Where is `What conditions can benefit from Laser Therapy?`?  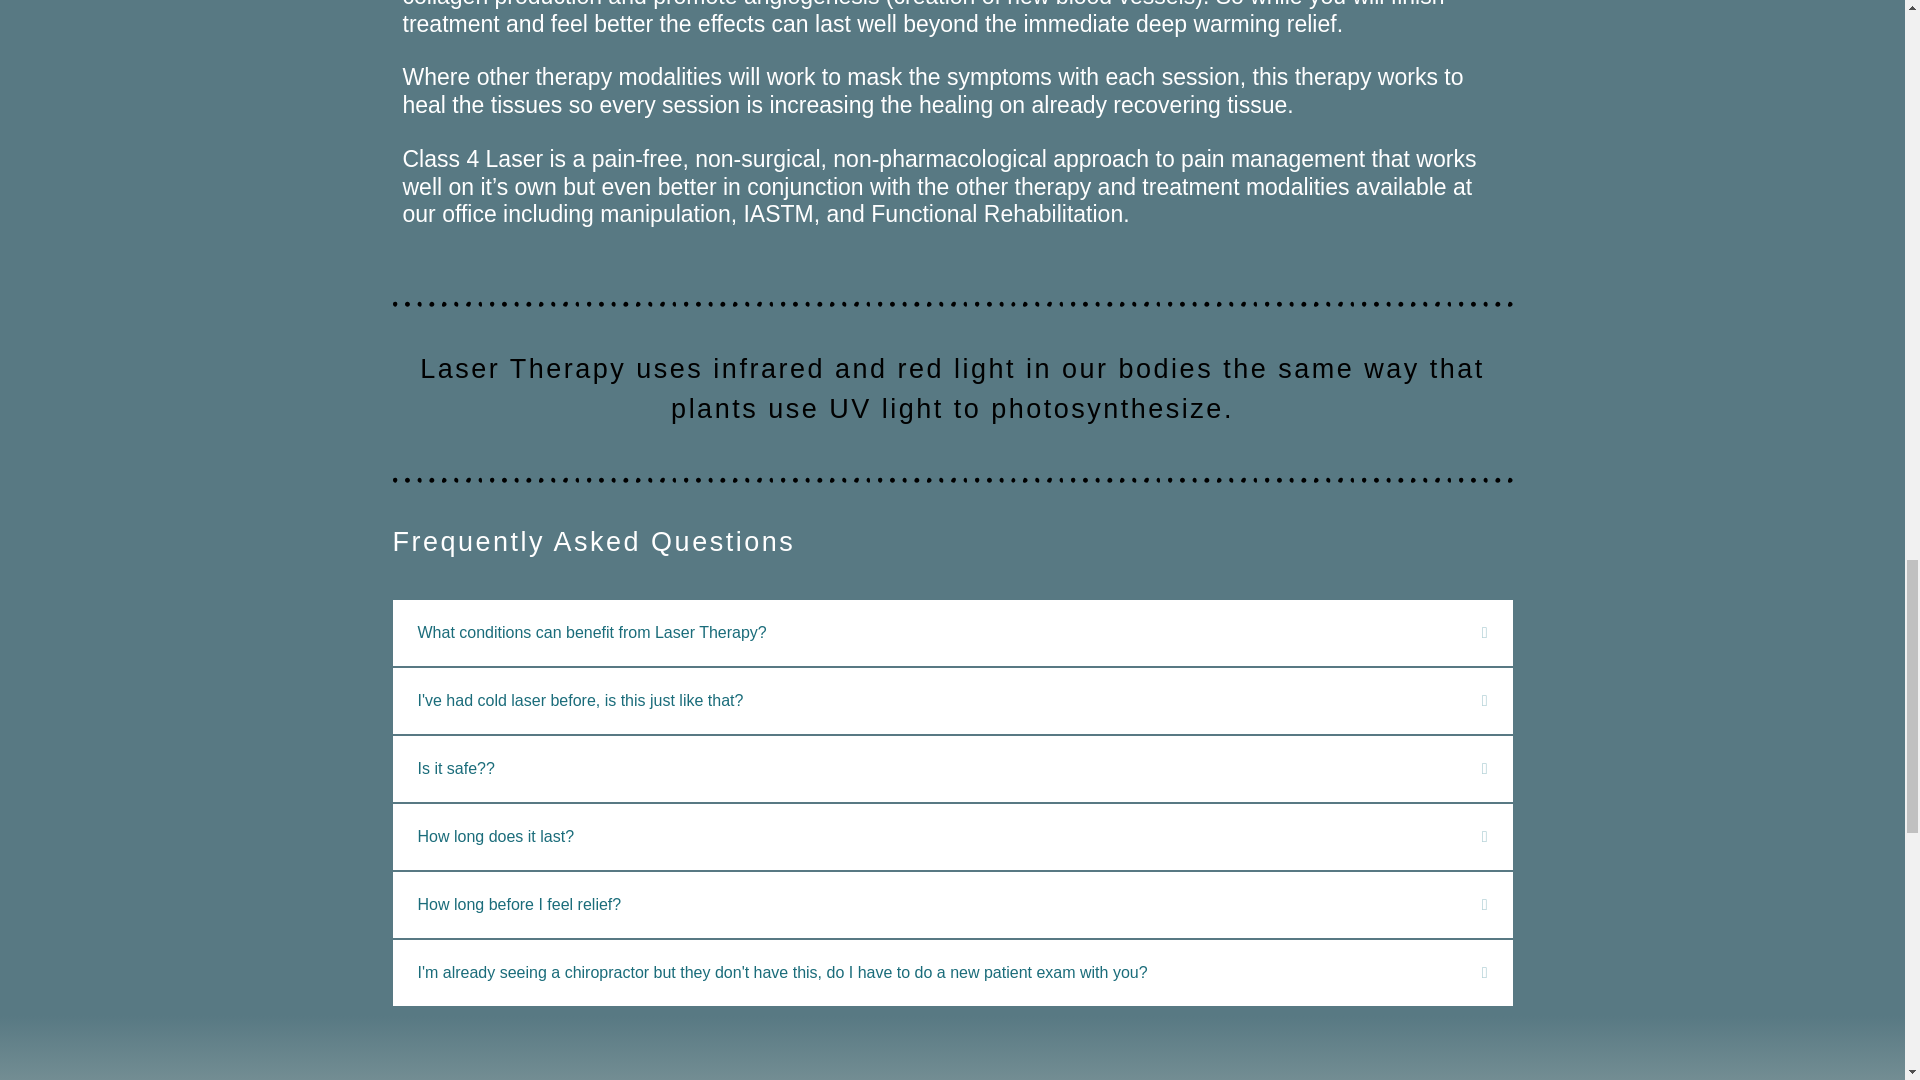 What conditions can benefit from Laser Therapy? is located at coordinates (592, 632).